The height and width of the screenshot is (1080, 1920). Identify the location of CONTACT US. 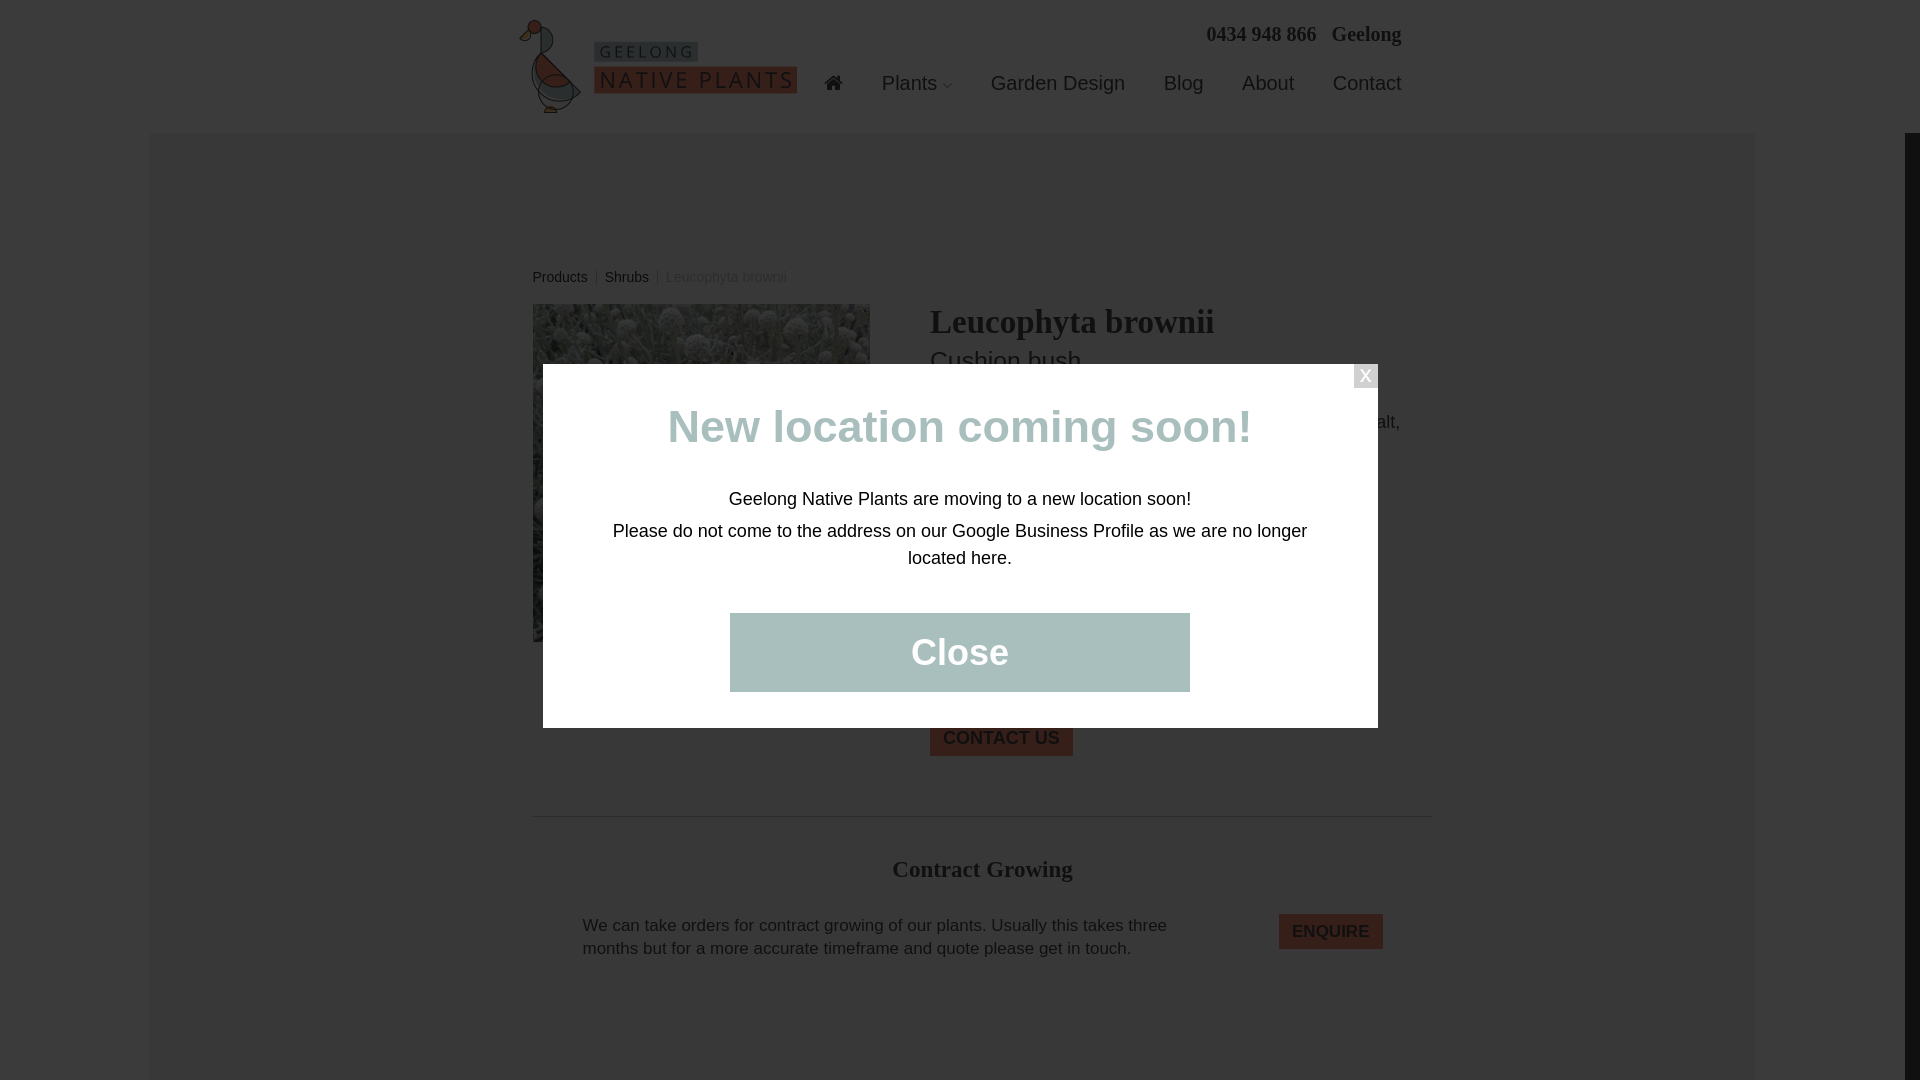
(1002, 738).